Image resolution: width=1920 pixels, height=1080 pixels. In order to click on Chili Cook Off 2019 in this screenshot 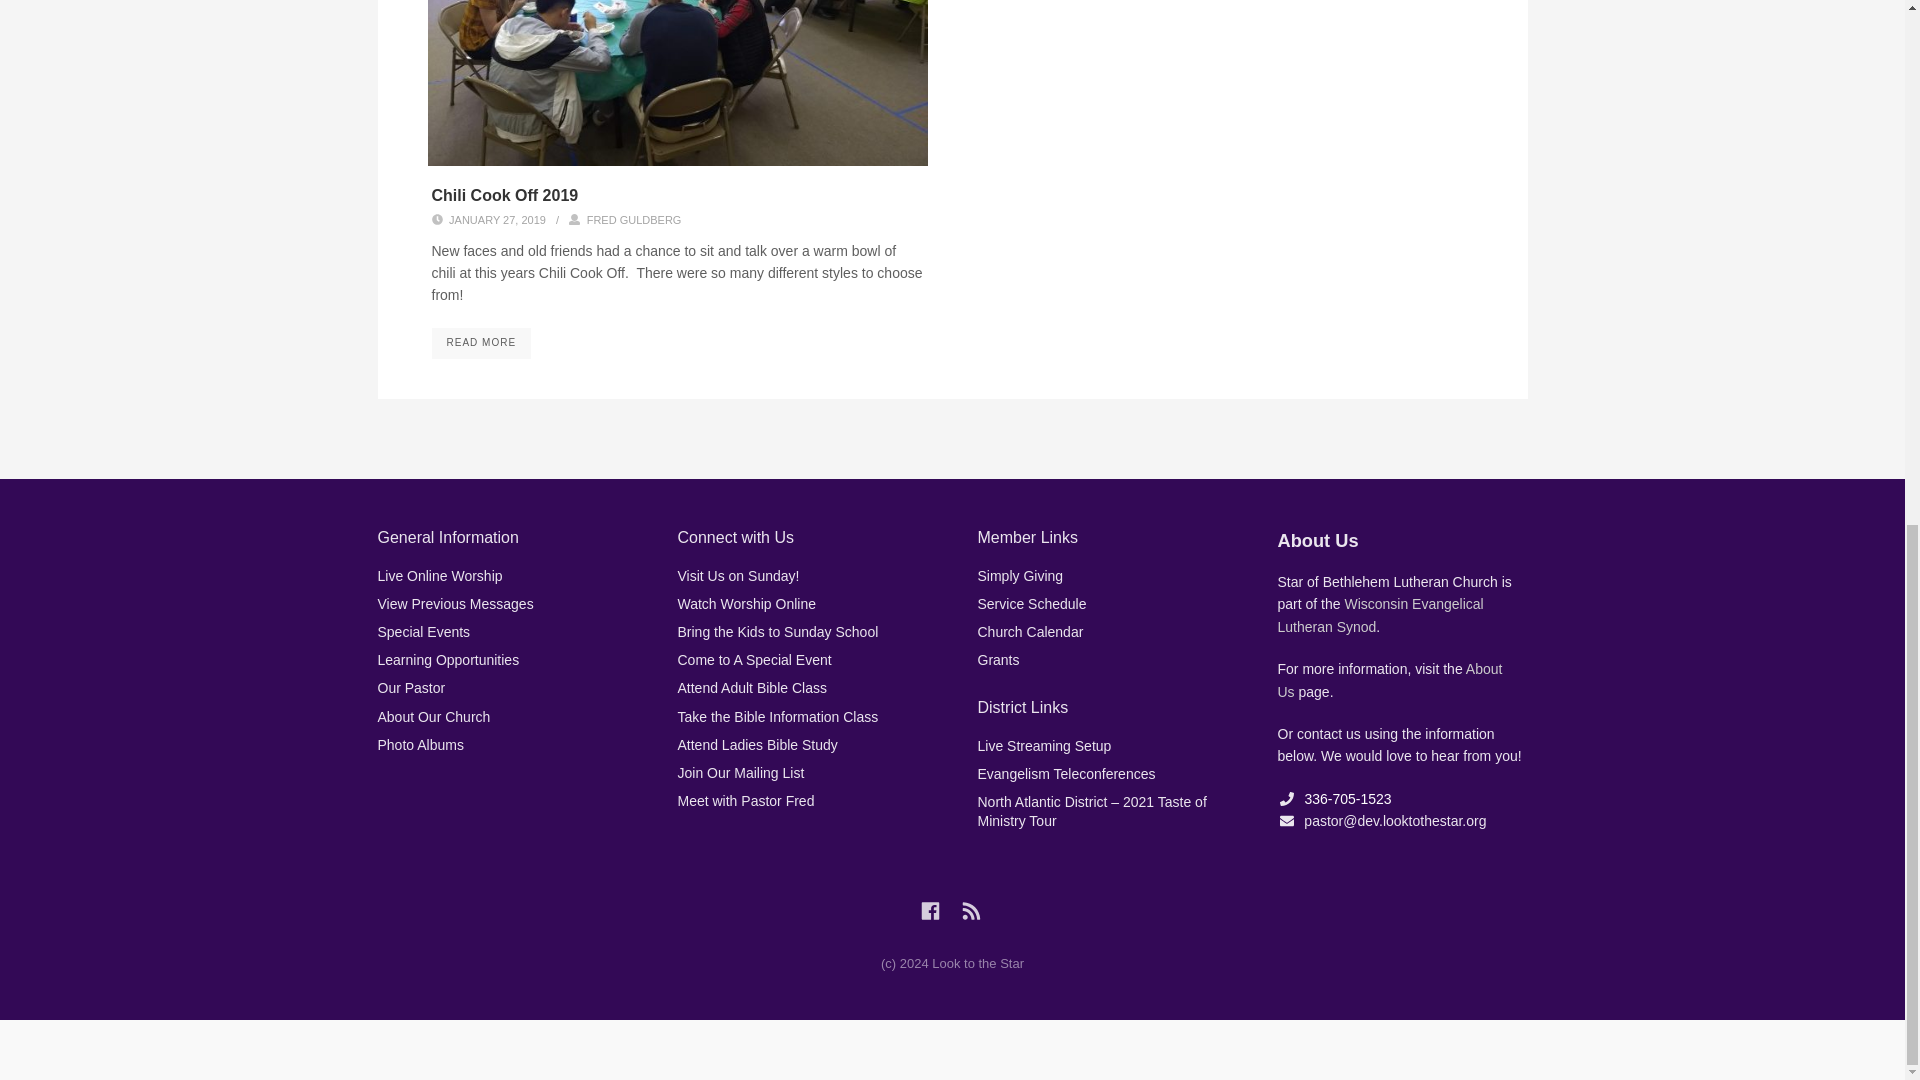, I will do `click(482, 342)`.